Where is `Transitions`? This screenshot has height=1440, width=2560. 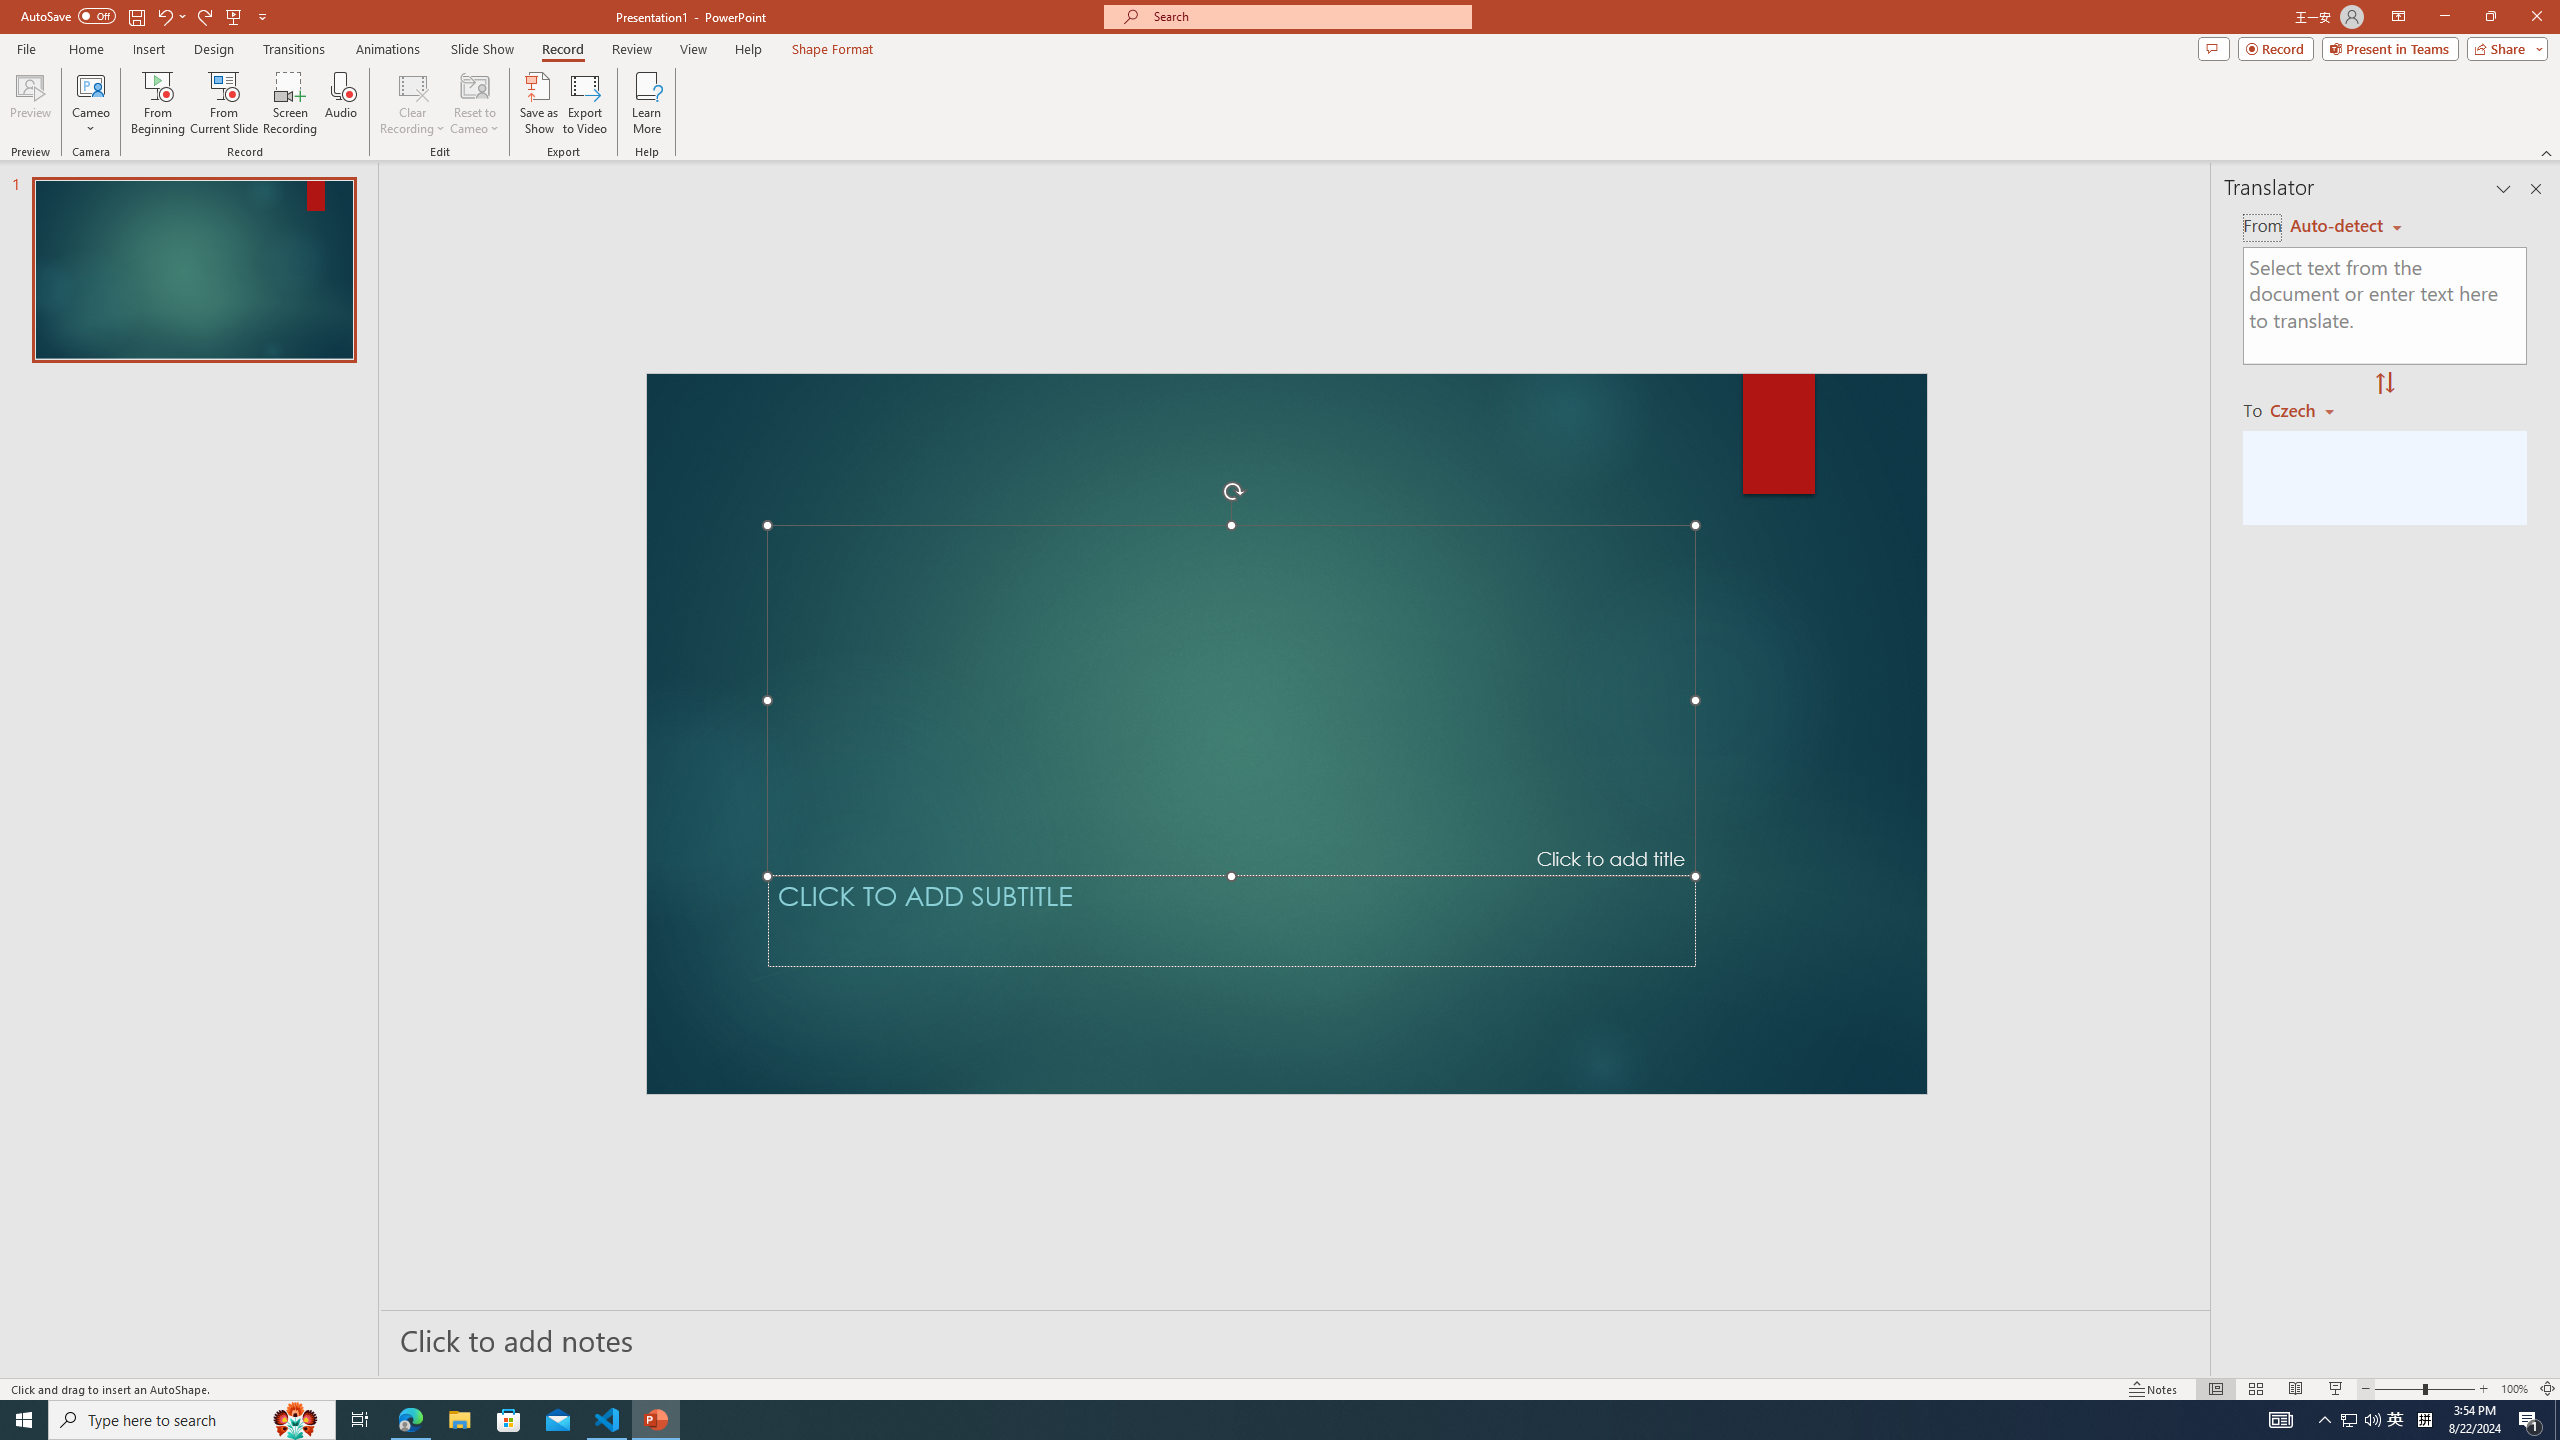
Transitions is located at coordinates (294, 49).